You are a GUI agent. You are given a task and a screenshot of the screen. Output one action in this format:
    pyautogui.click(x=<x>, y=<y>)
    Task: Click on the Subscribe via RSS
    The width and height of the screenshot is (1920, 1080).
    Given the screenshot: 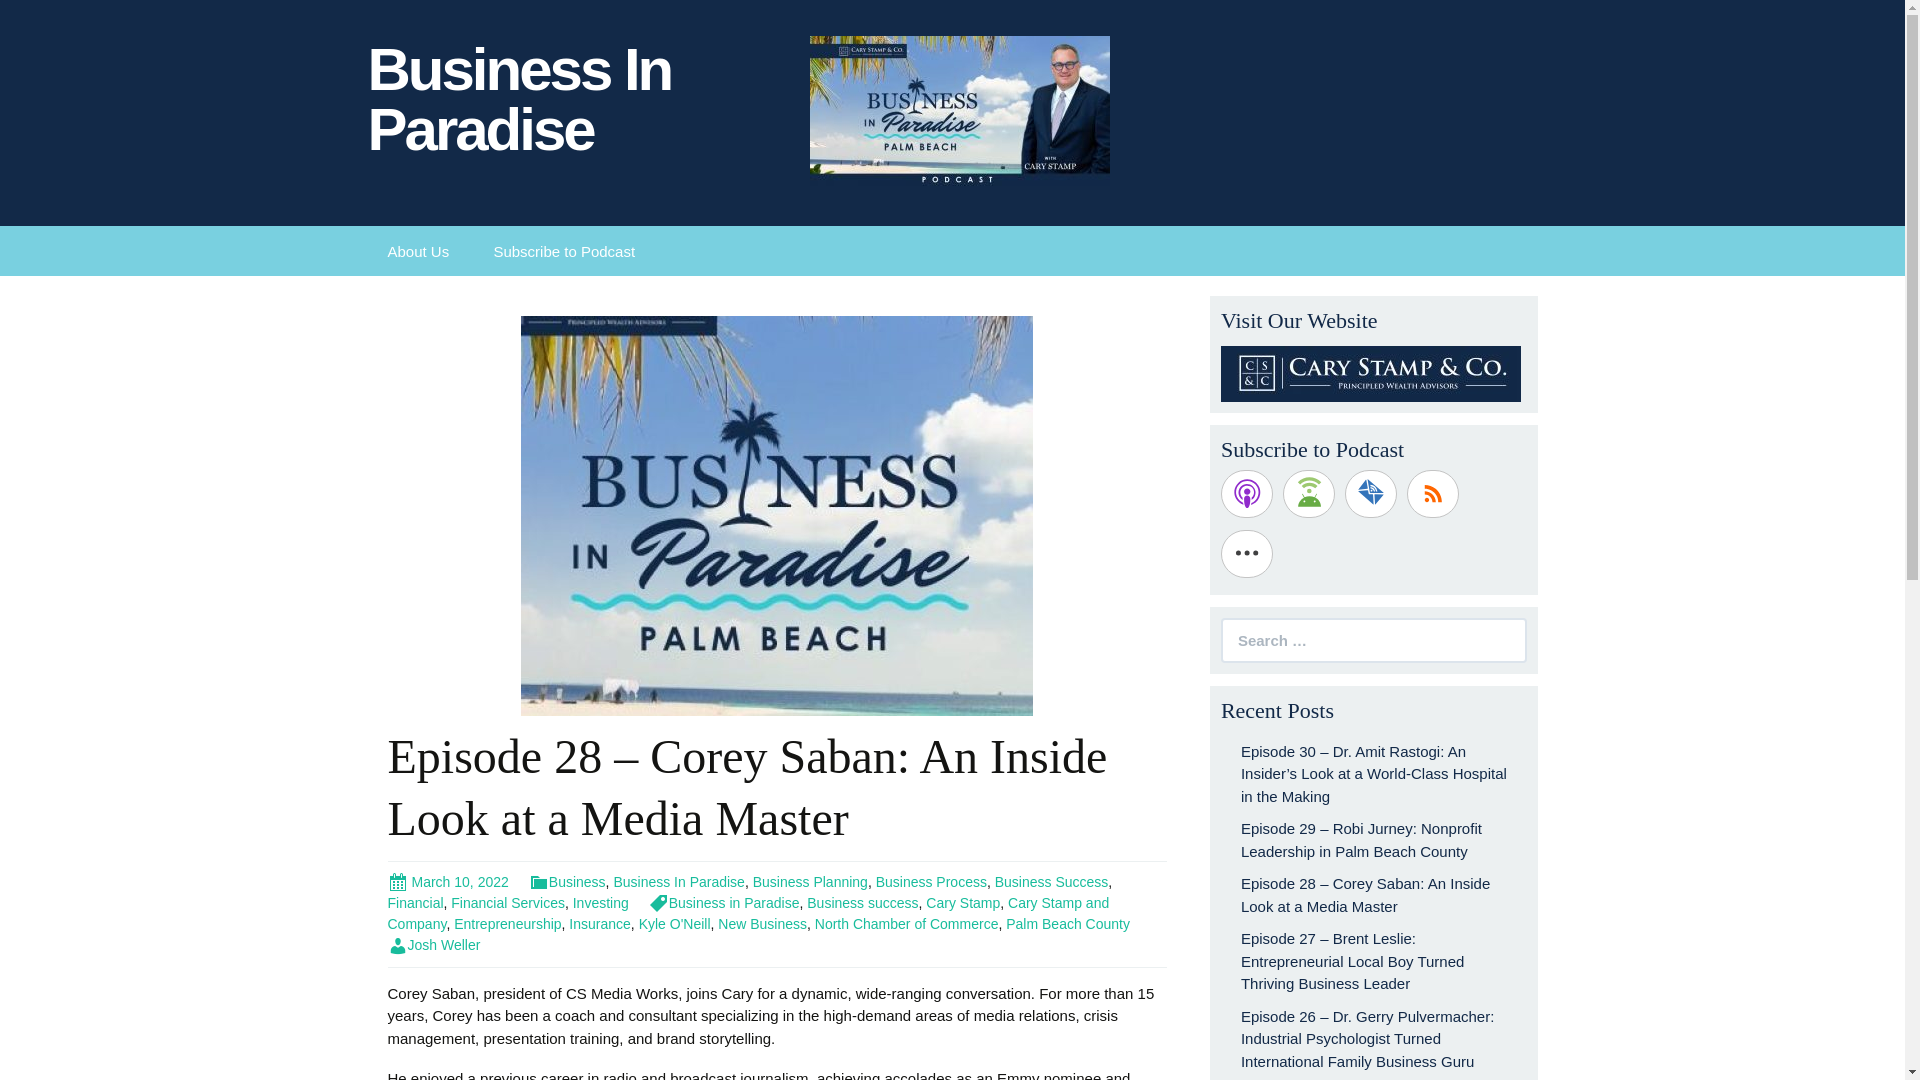 What is the action you would take?
    pyautogui.click(x=1433, y=494)
    